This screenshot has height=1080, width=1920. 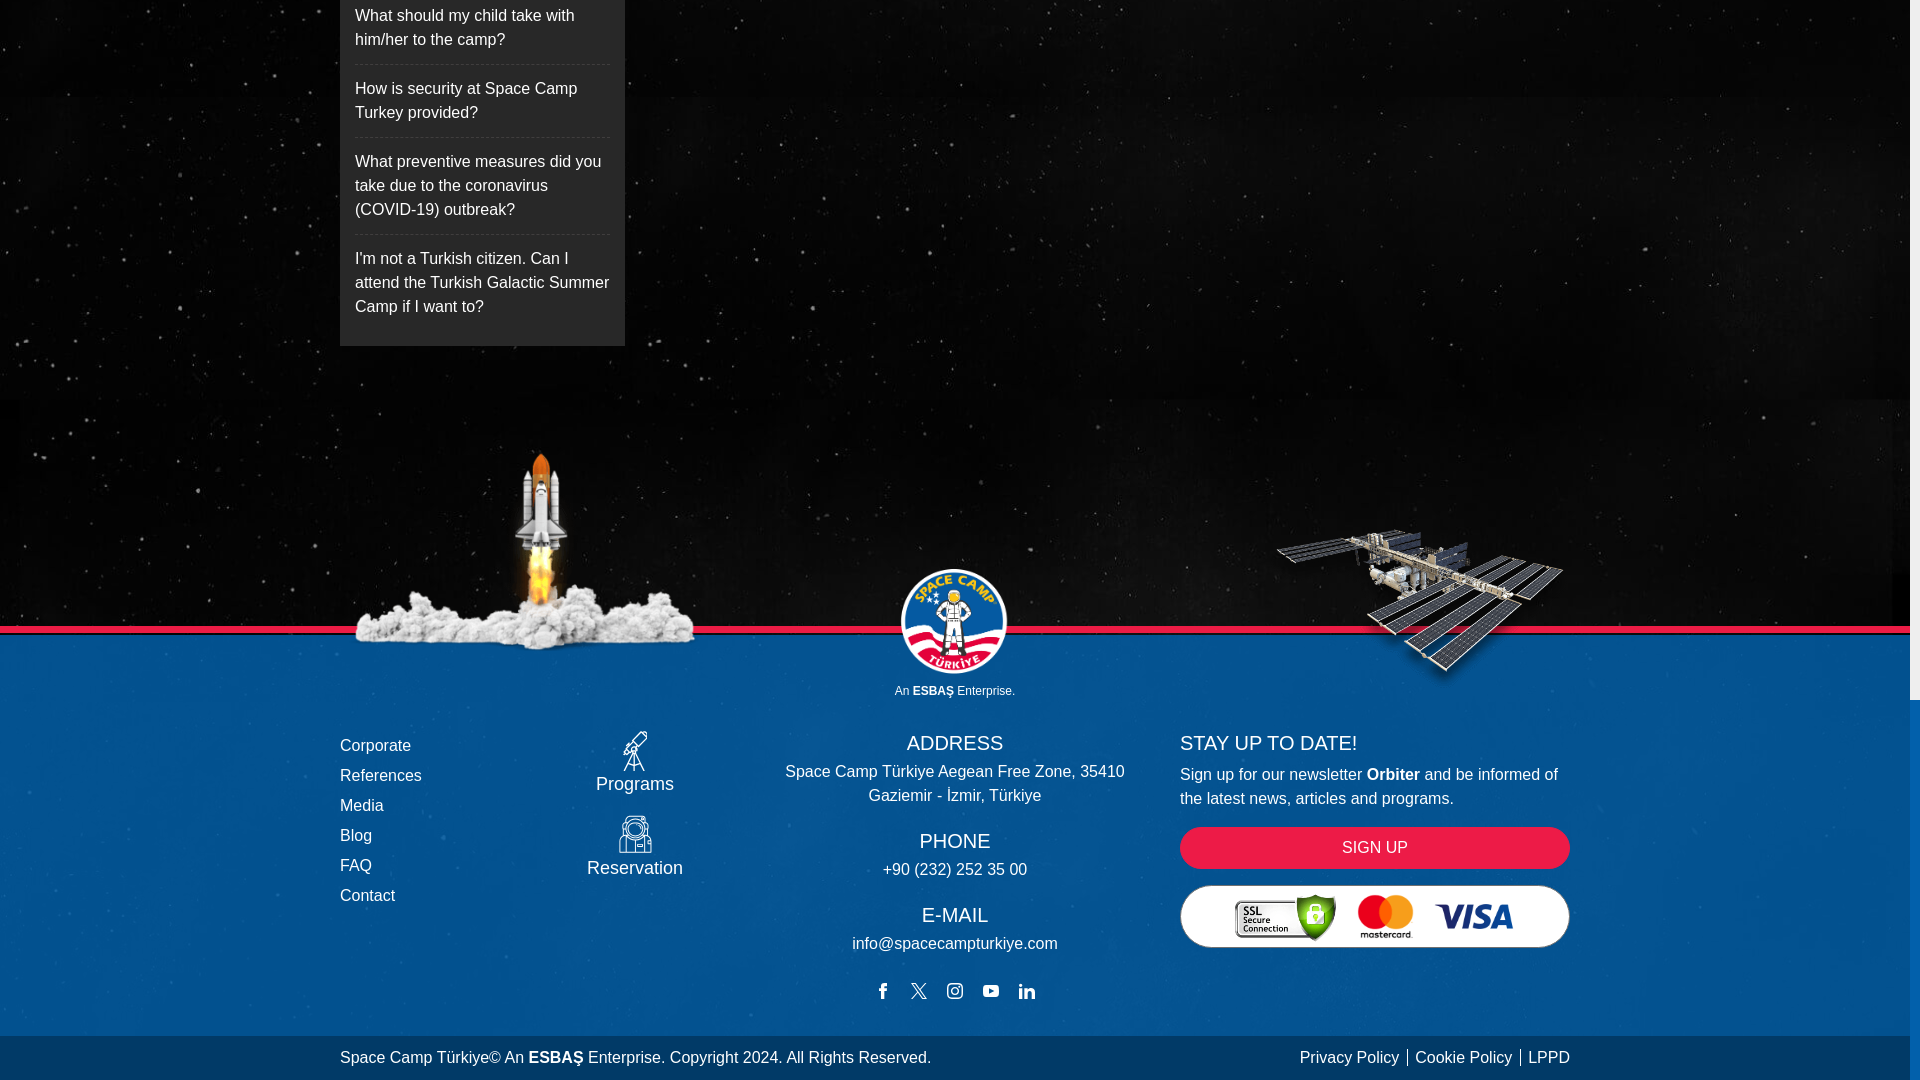 I want to click on Privacy Policy, so click(x=1349, y=1058).